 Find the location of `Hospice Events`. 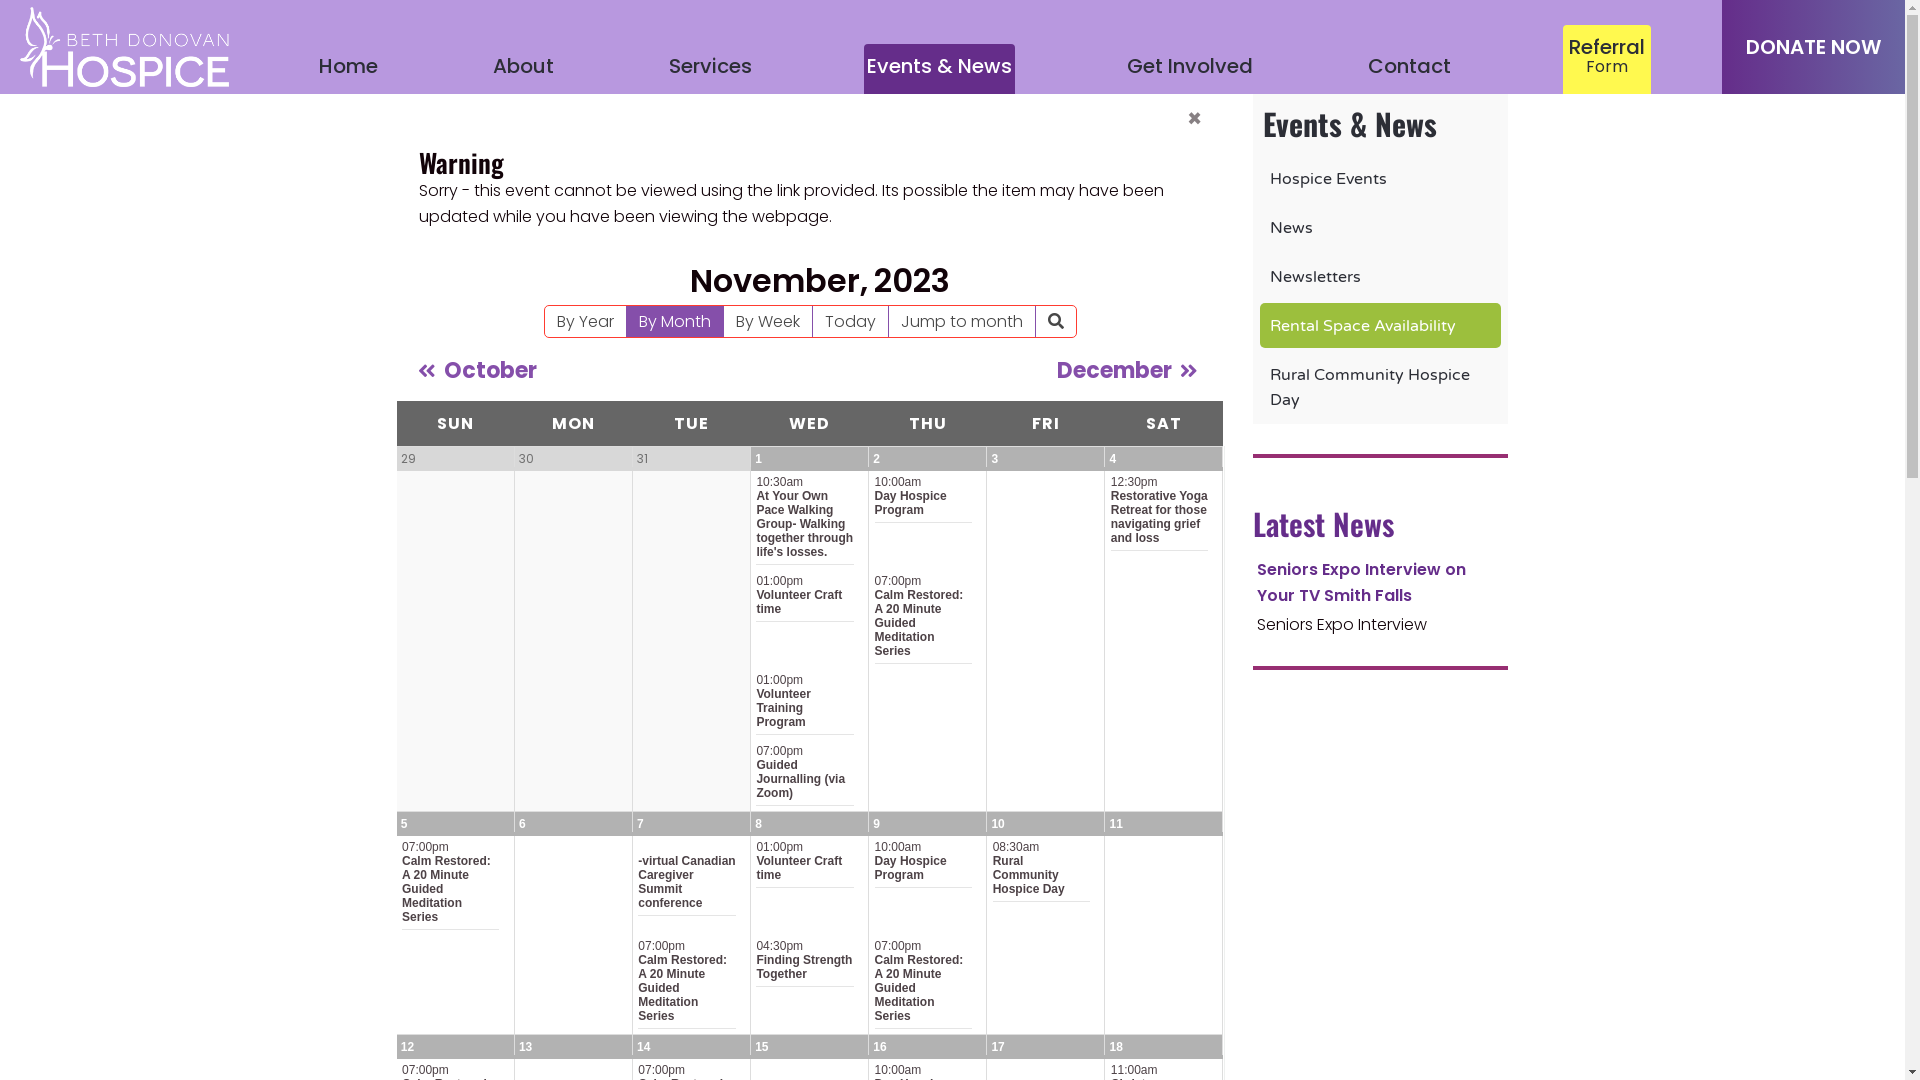

Hospice Events is located at coordinates (1328, 179).